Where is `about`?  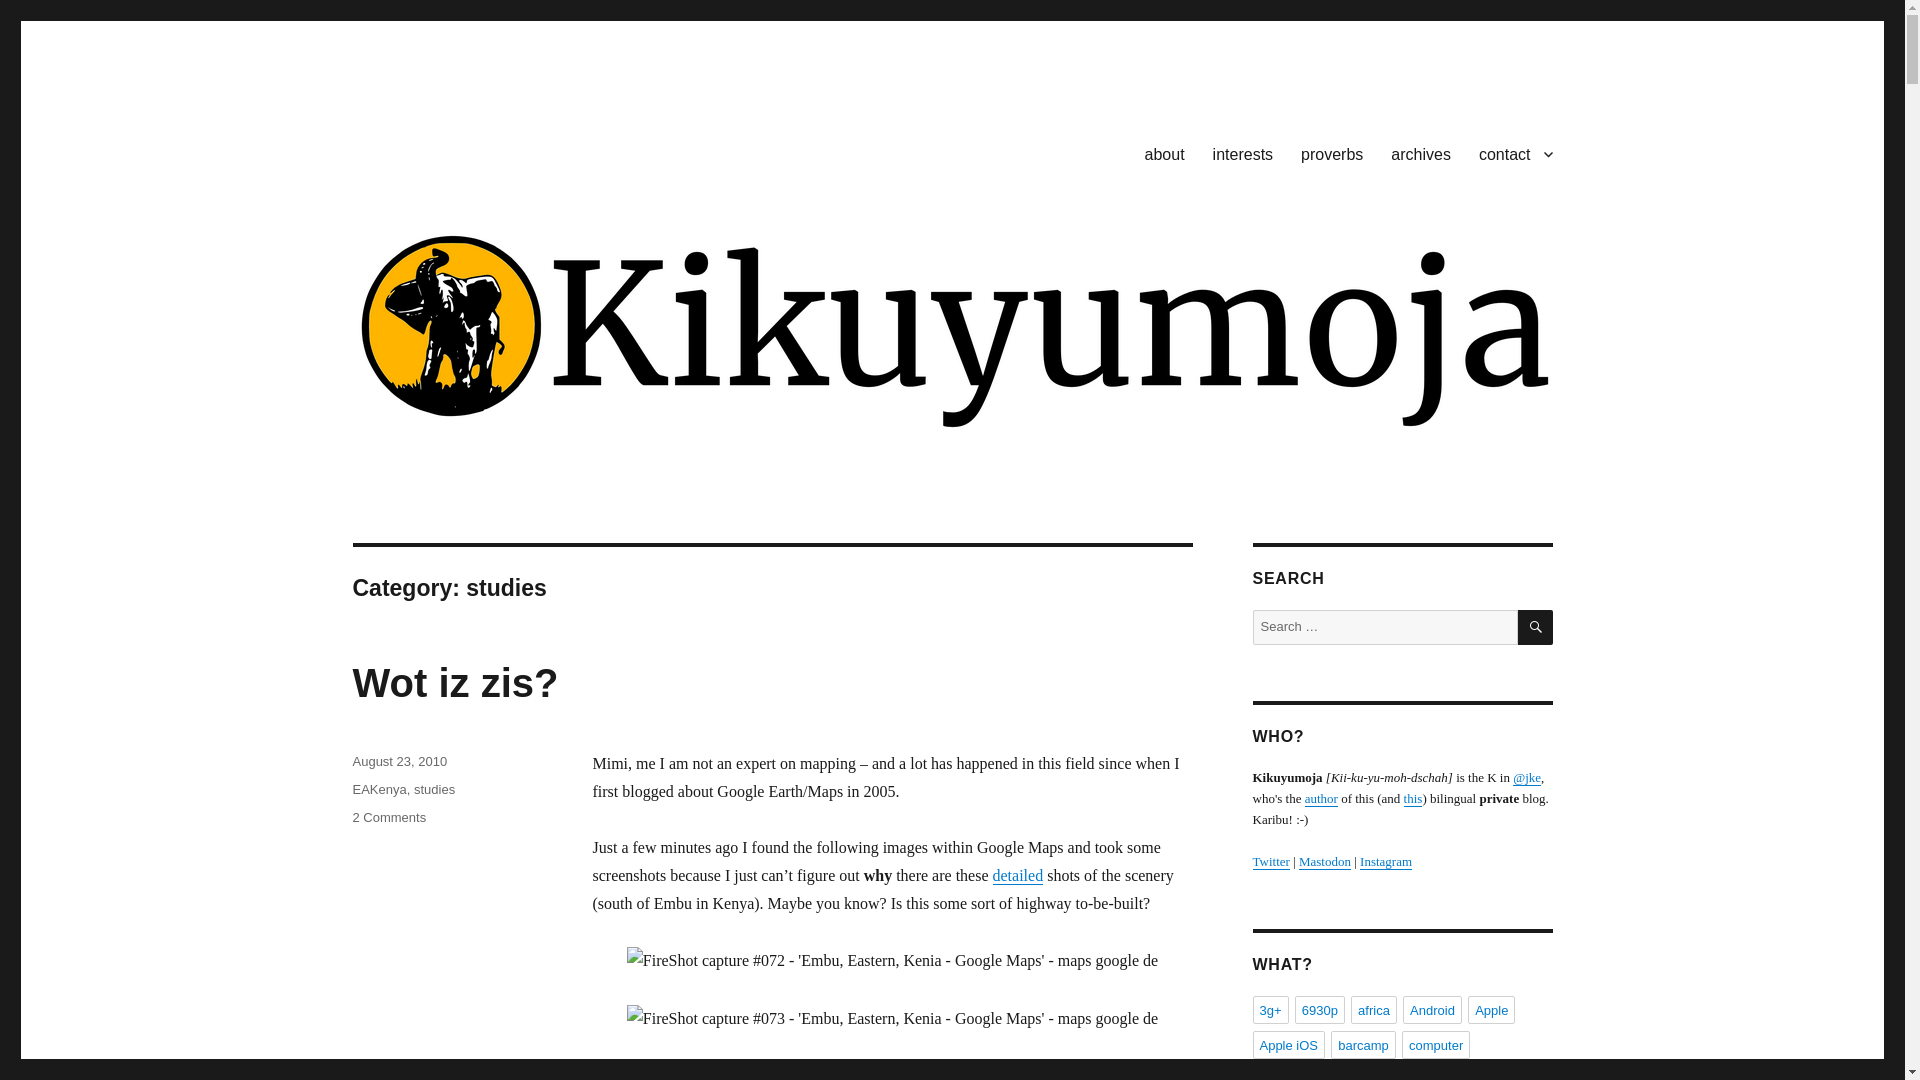
about is located at coordinates (388, 818).